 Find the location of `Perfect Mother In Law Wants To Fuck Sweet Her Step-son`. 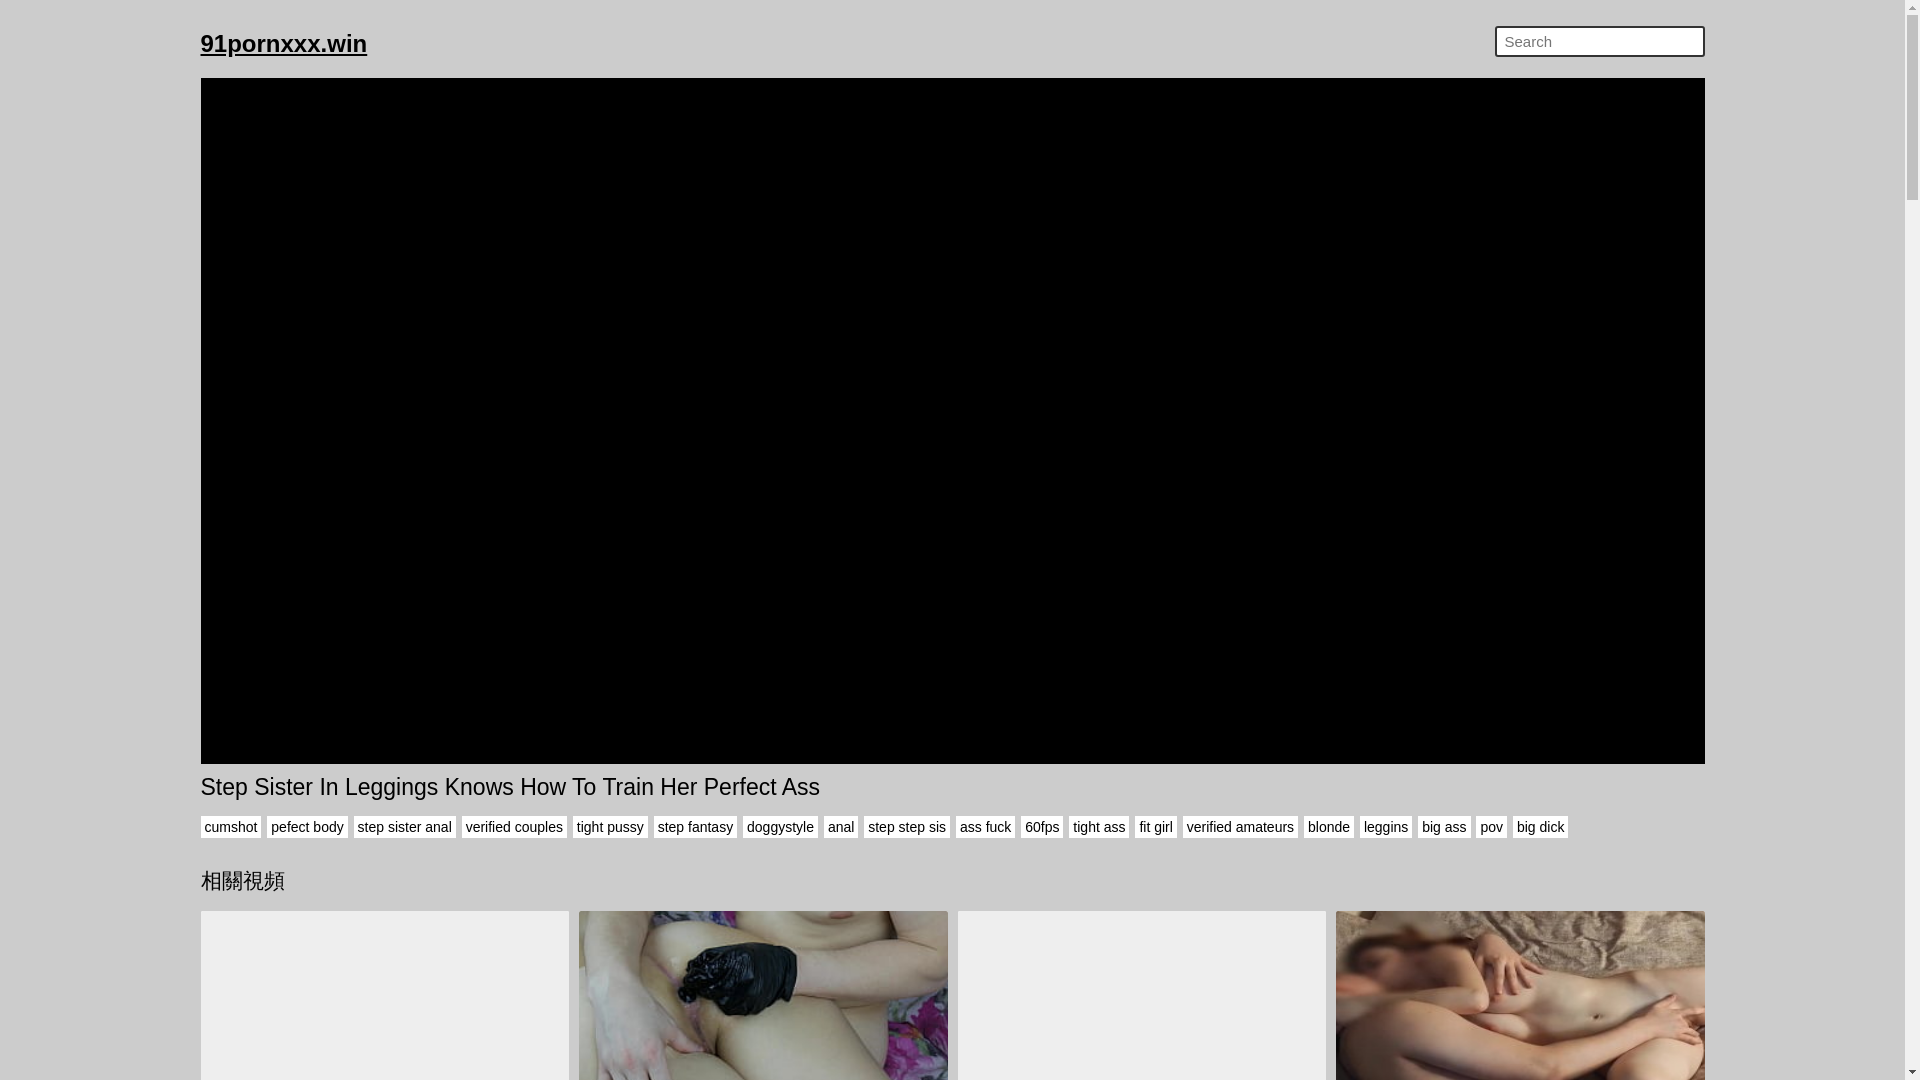

Perfect Mother In Law Wants To Fuck Sweet Her Step-son is located at coordinates (384, 996).